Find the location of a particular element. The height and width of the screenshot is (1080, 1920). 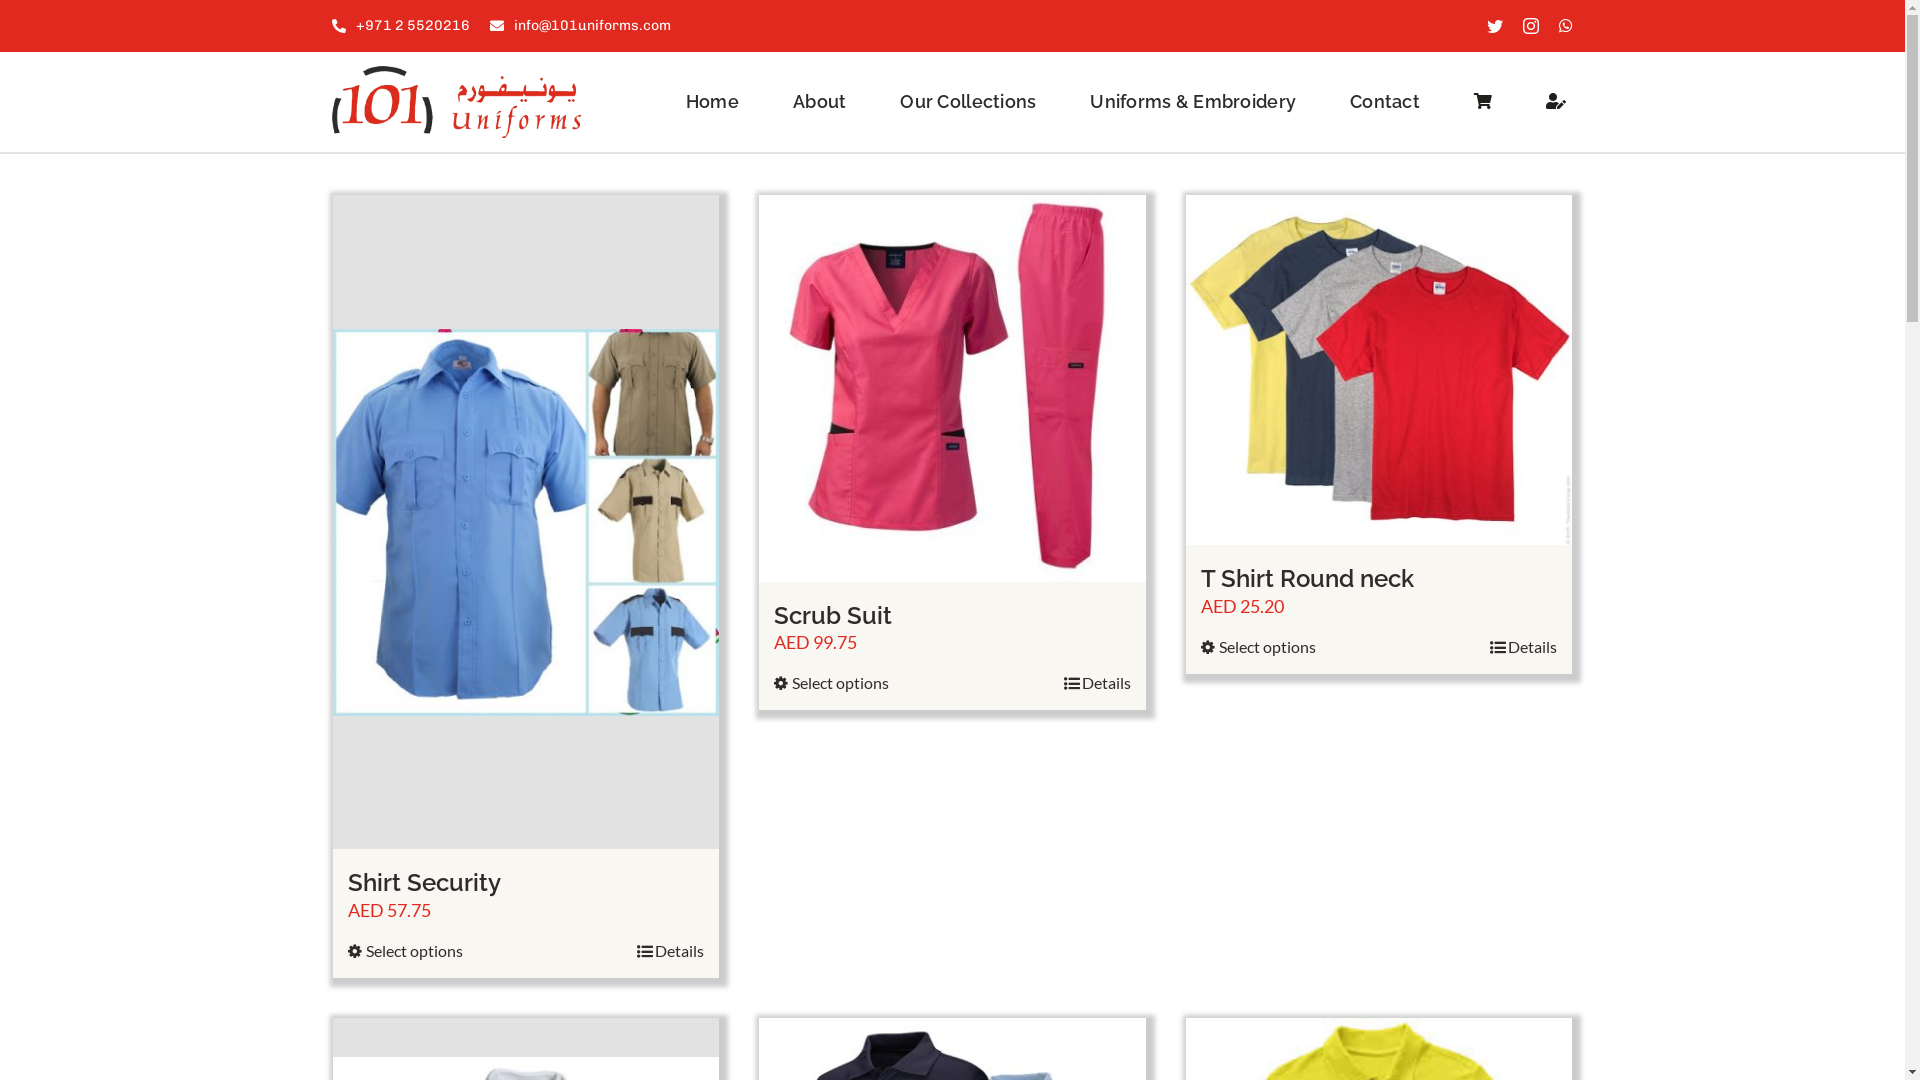

Sort by Popularity is located at coordinates (393, 132).